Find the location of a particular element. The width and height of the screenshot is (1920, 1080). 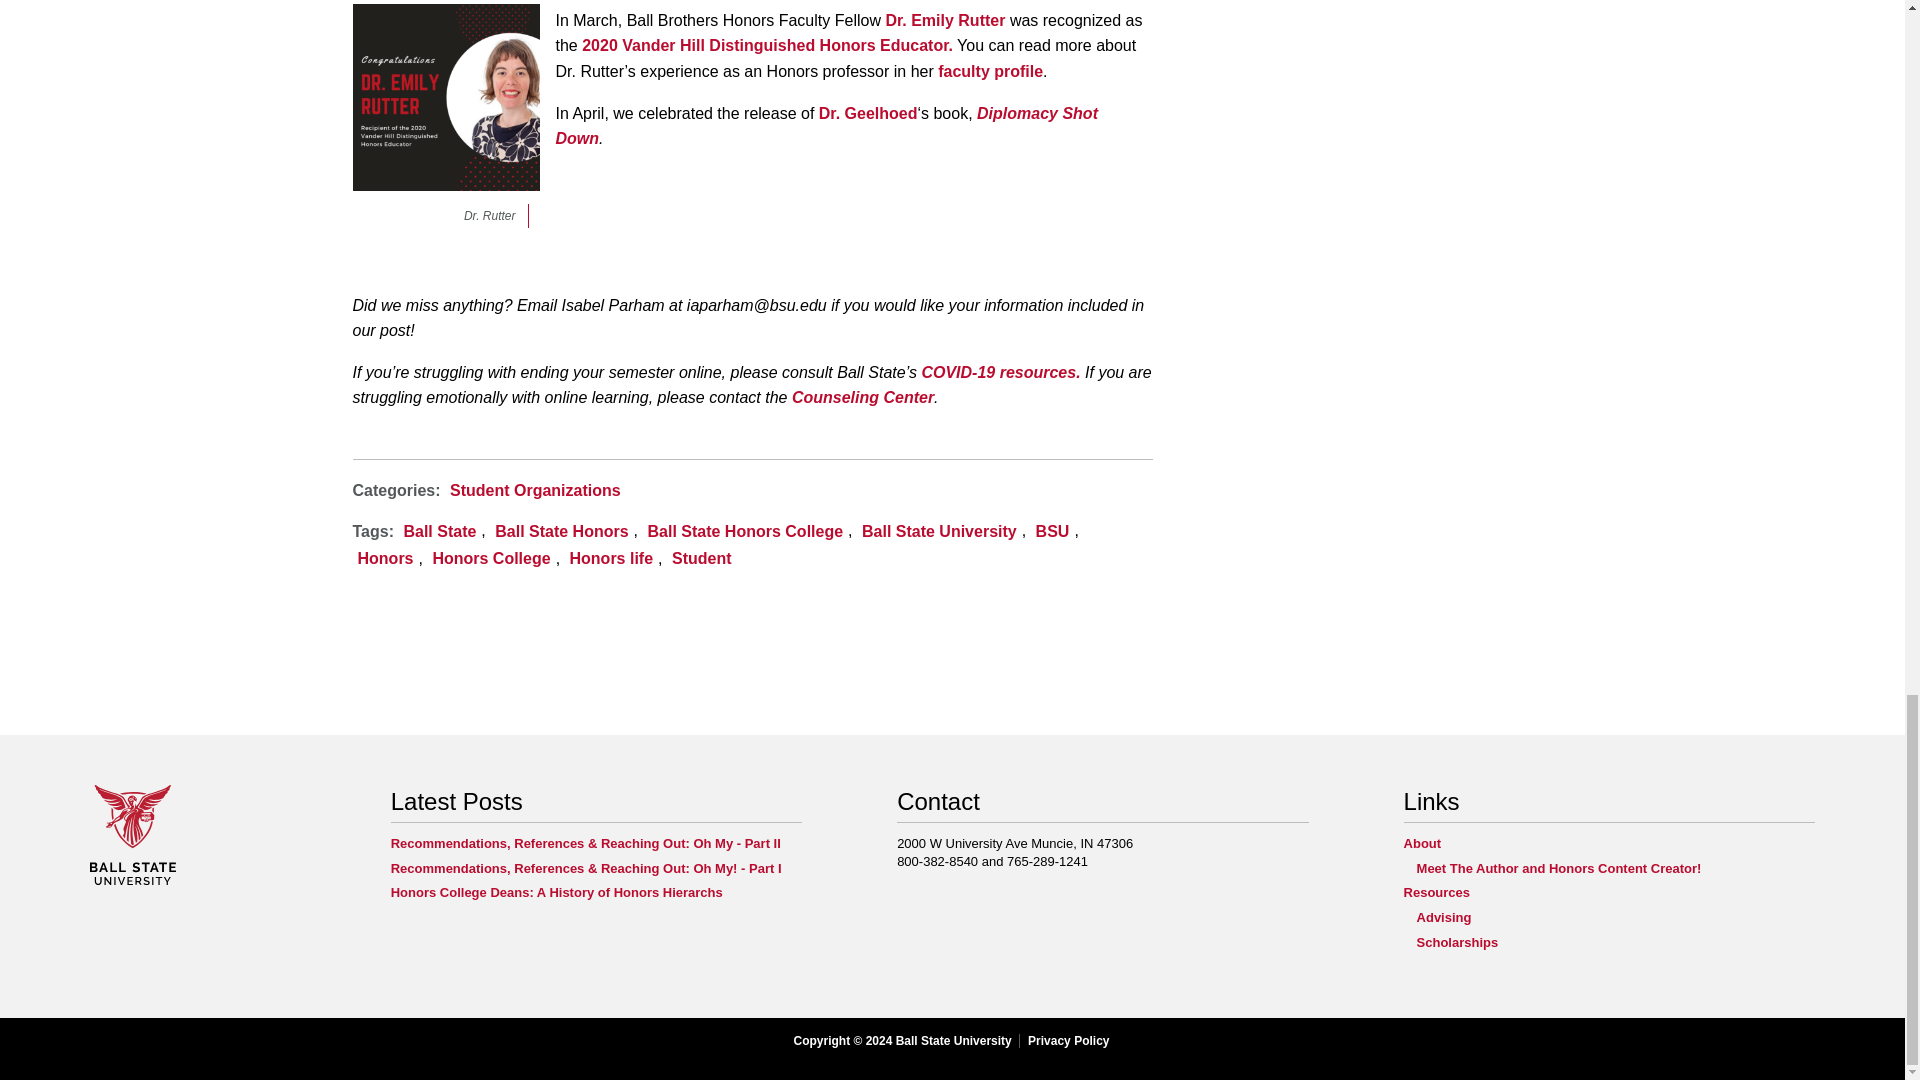

Ball State University is located at coordinates (940, 531).